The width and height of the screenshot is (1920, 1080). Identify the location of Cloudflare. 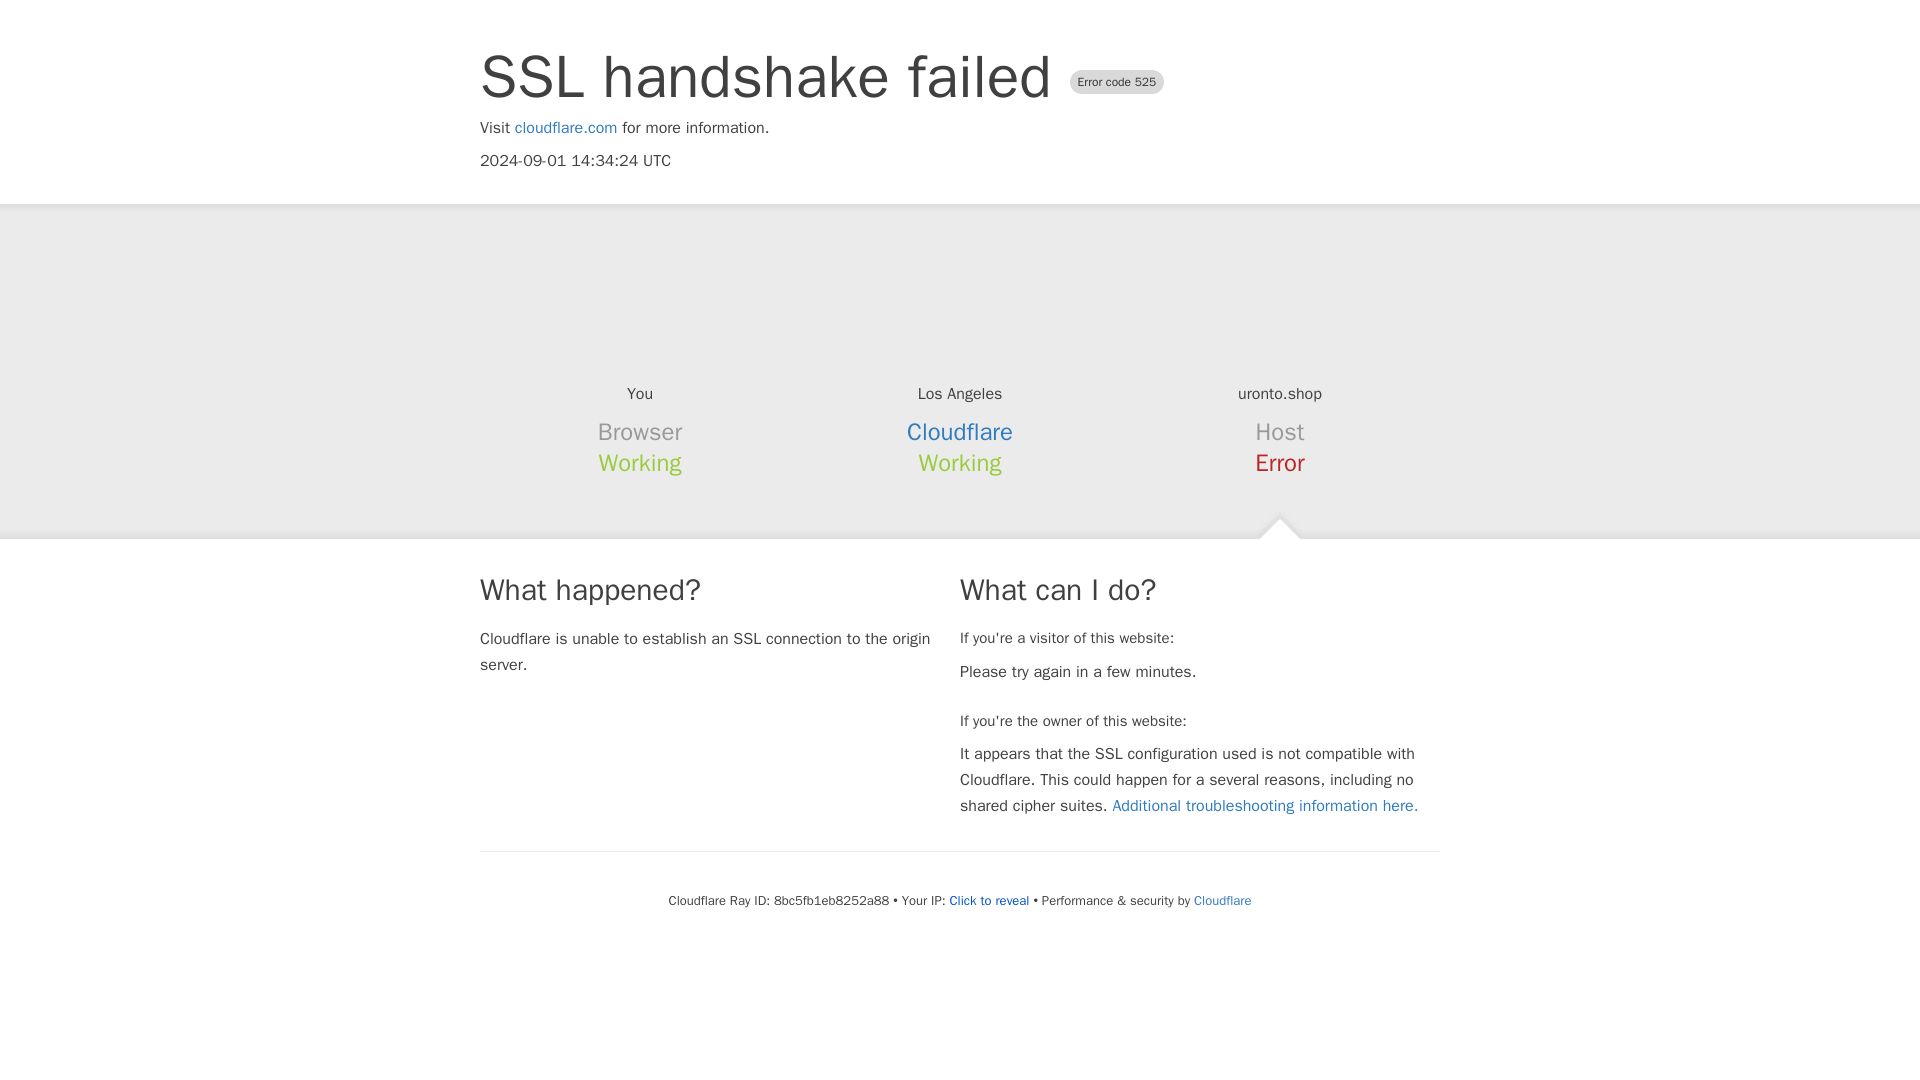
(960, 432).